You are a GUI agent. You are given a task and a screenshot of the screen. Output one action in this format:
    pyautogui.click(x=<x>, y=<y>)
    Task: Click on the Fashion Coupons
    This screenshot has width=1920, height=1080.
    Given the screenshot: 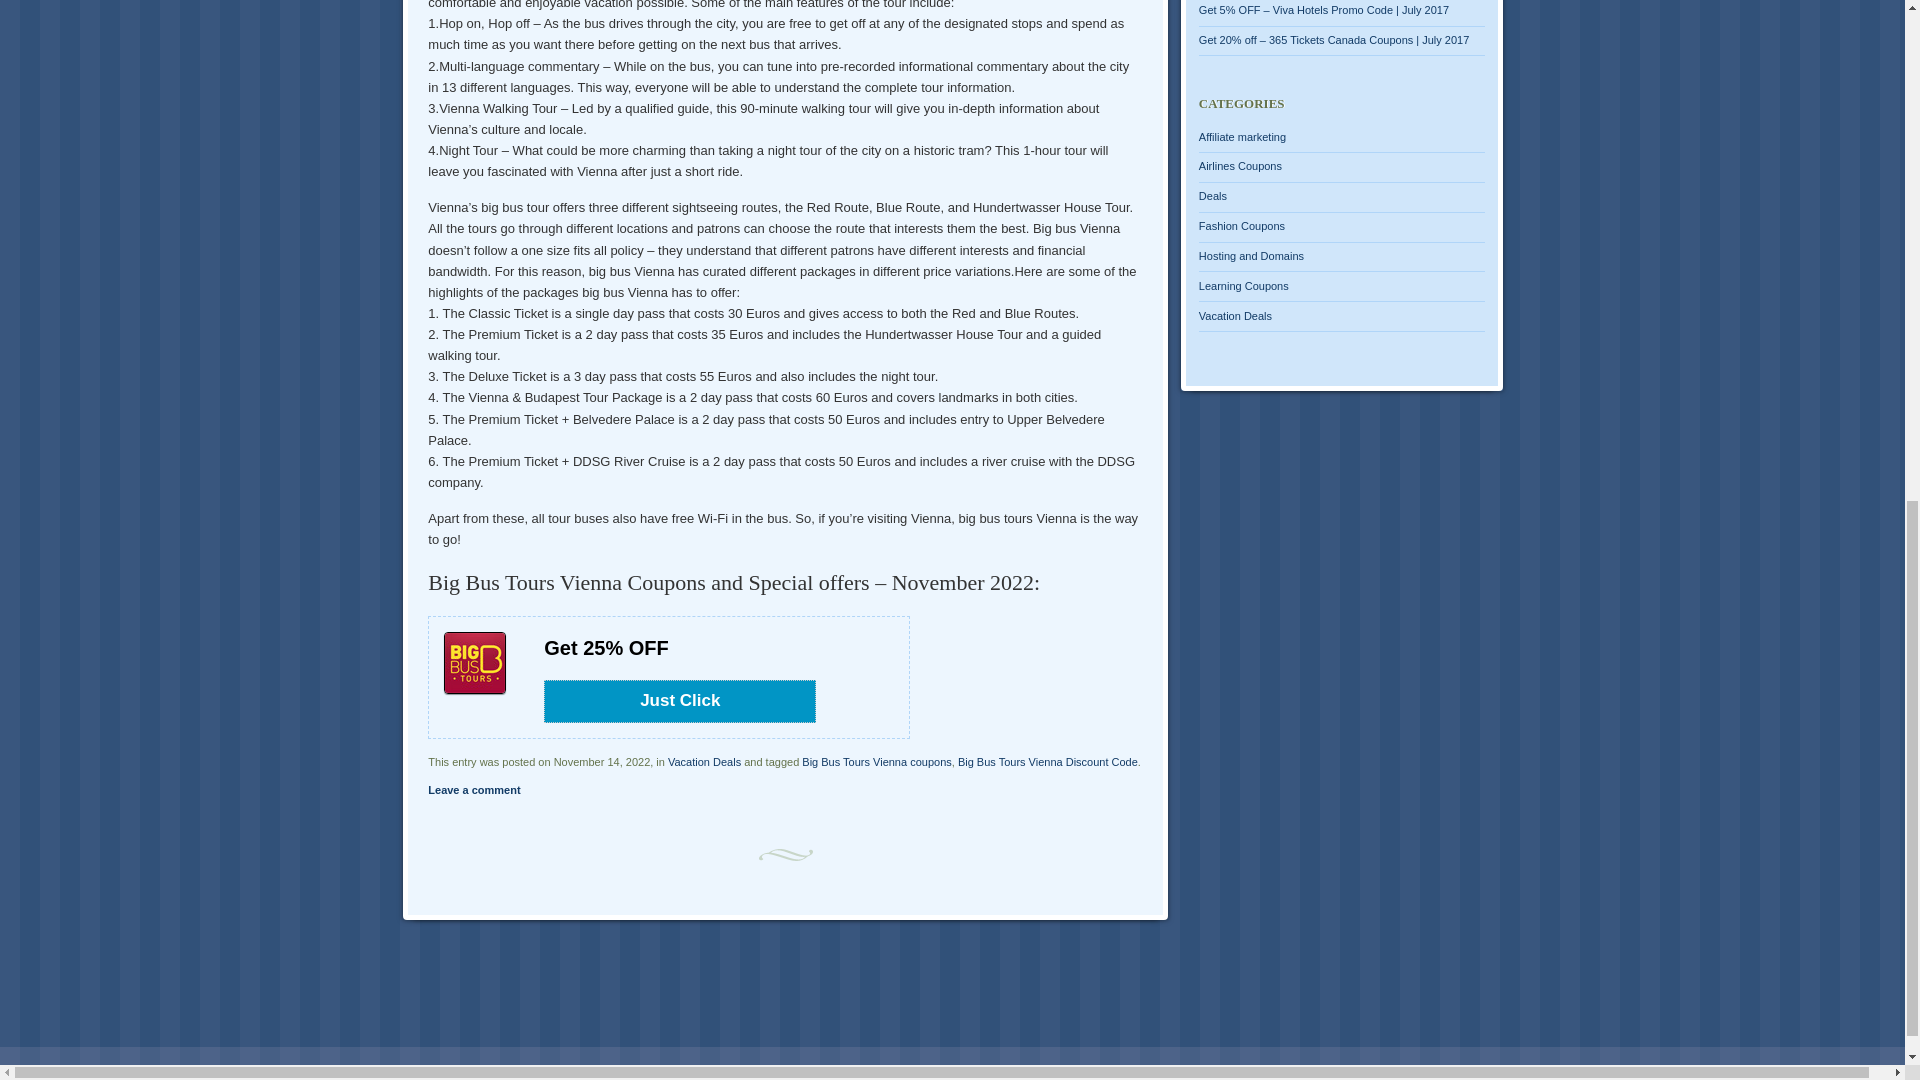 What is the action you would take?
    pyautogui.click(x=1241, y=226)
    